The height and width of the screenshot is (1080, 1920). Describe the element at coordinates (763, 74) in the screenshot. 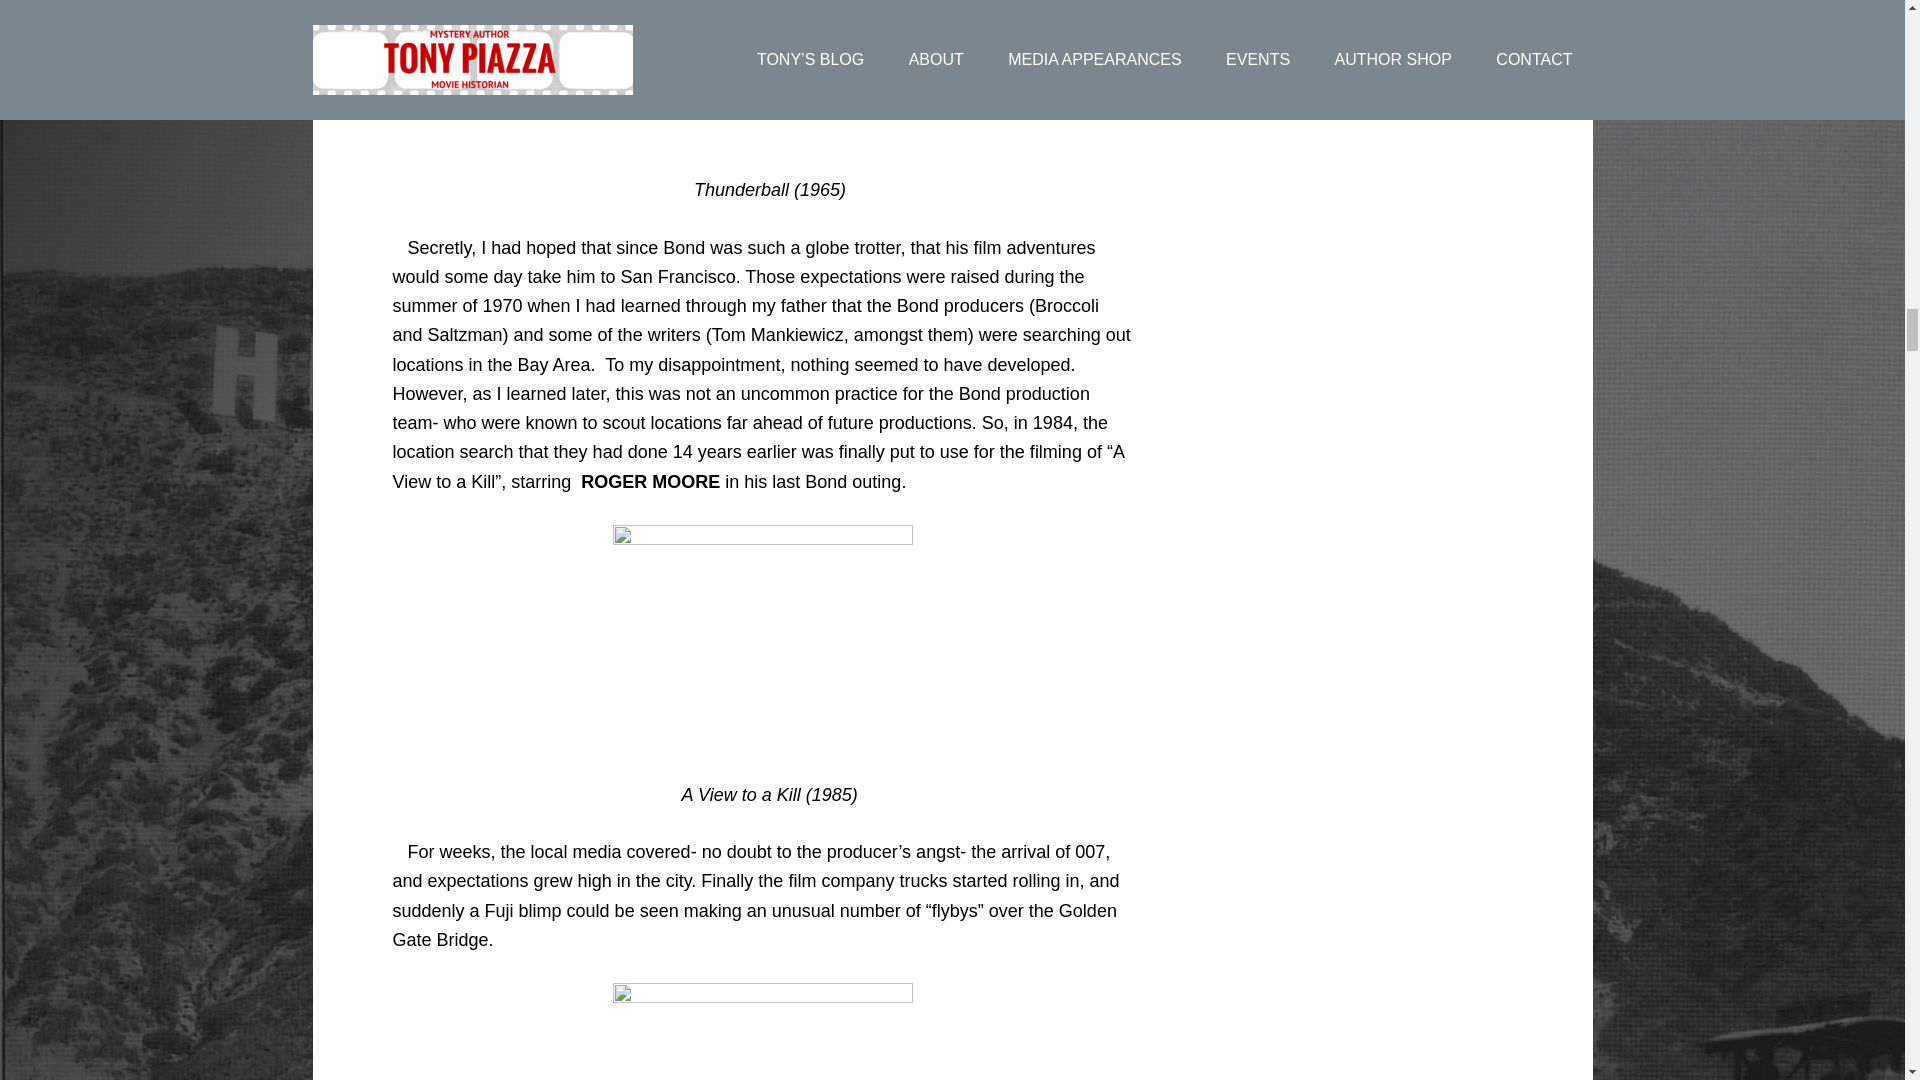

I see `thunderball` at that location.